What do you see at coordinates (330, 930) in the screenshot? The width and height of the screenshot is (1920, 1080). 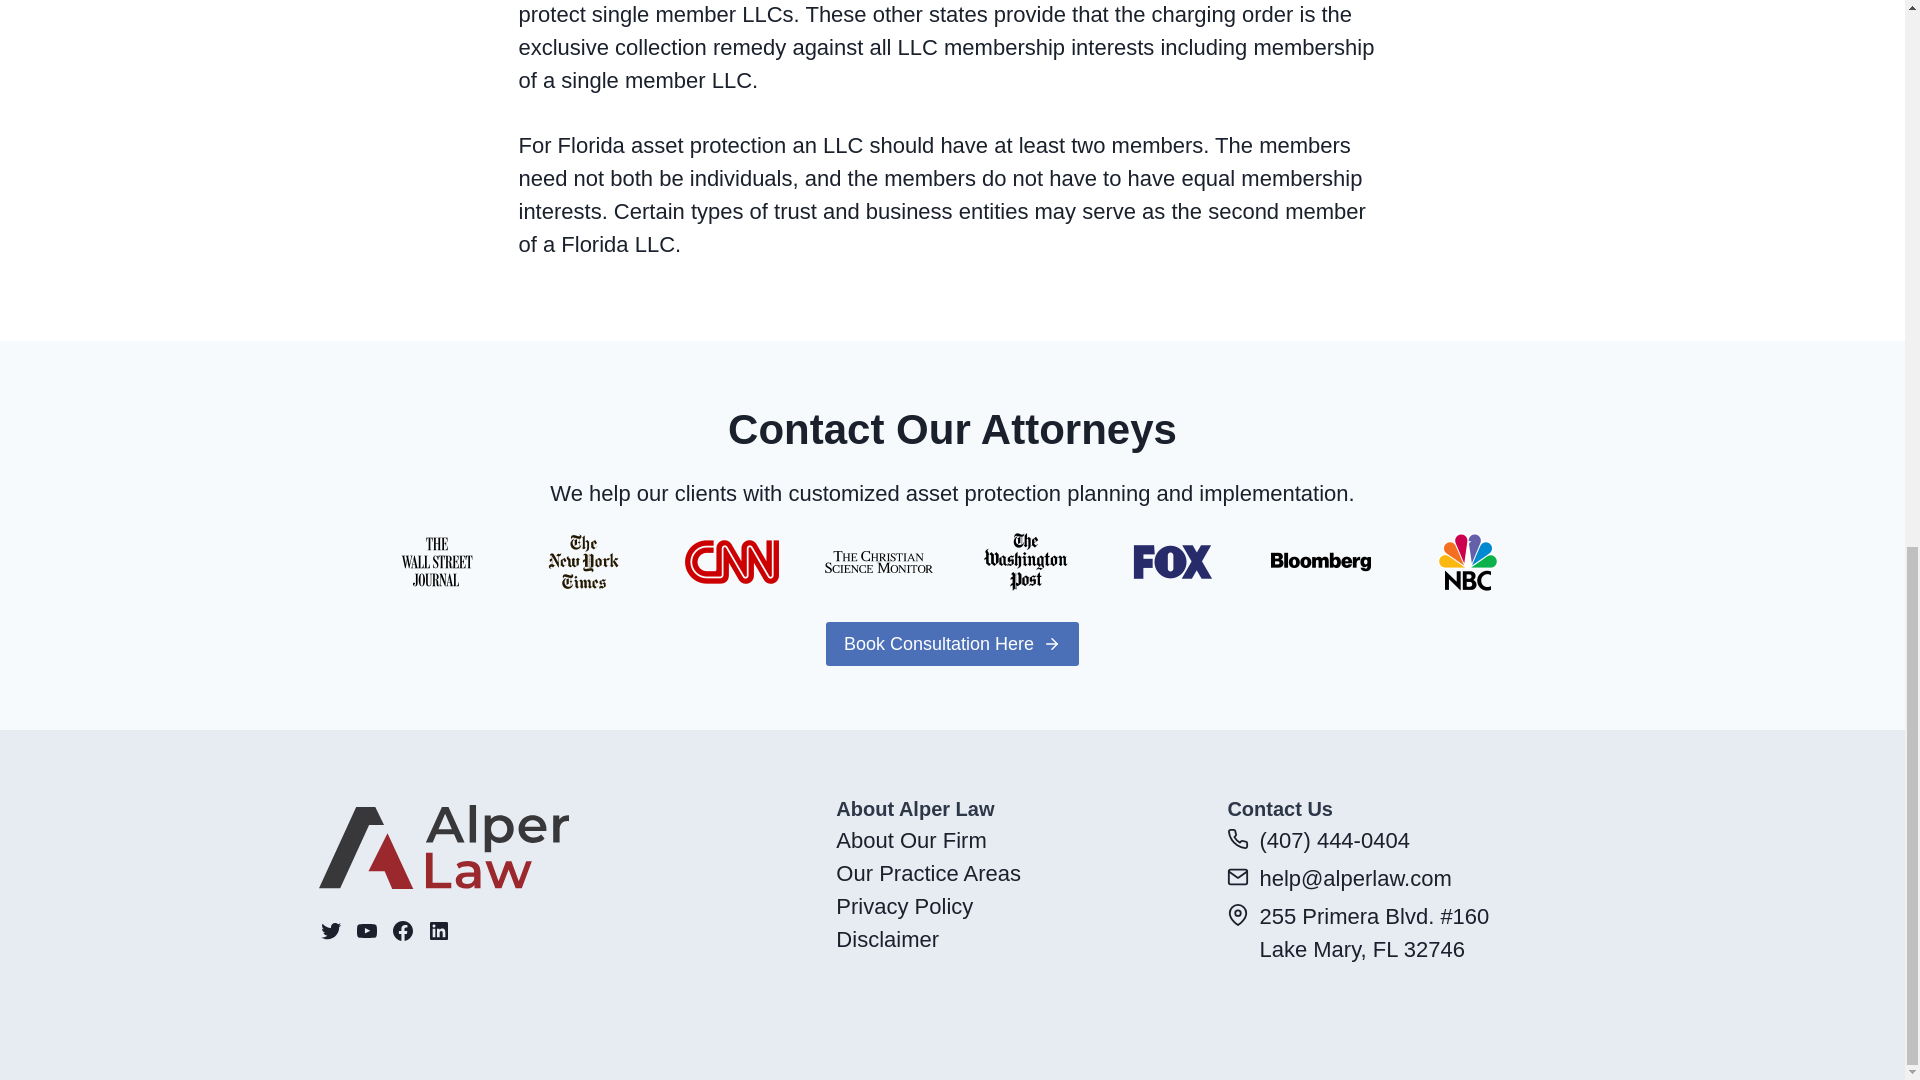 I see `Twitter` at bounding box center [330, 930].